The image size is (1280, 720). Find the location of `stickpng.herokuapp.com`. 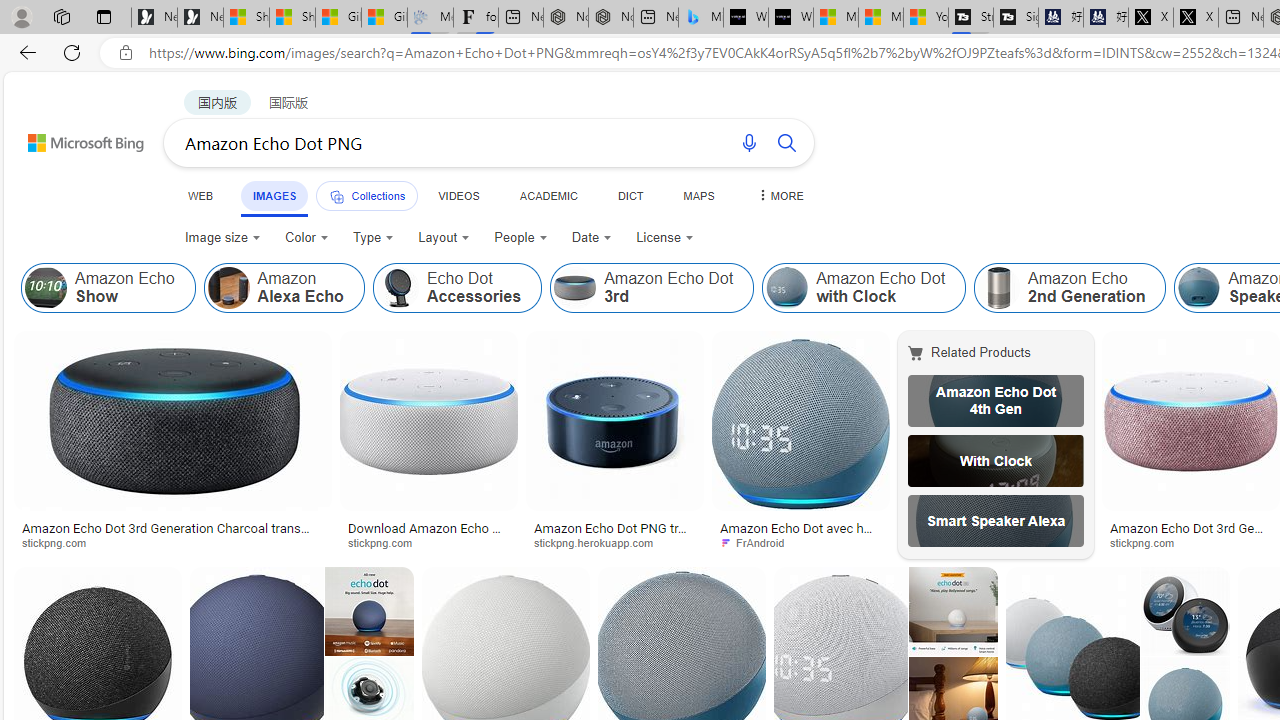

stickpng.herokuapp.com is located at coordinates (600, 542).